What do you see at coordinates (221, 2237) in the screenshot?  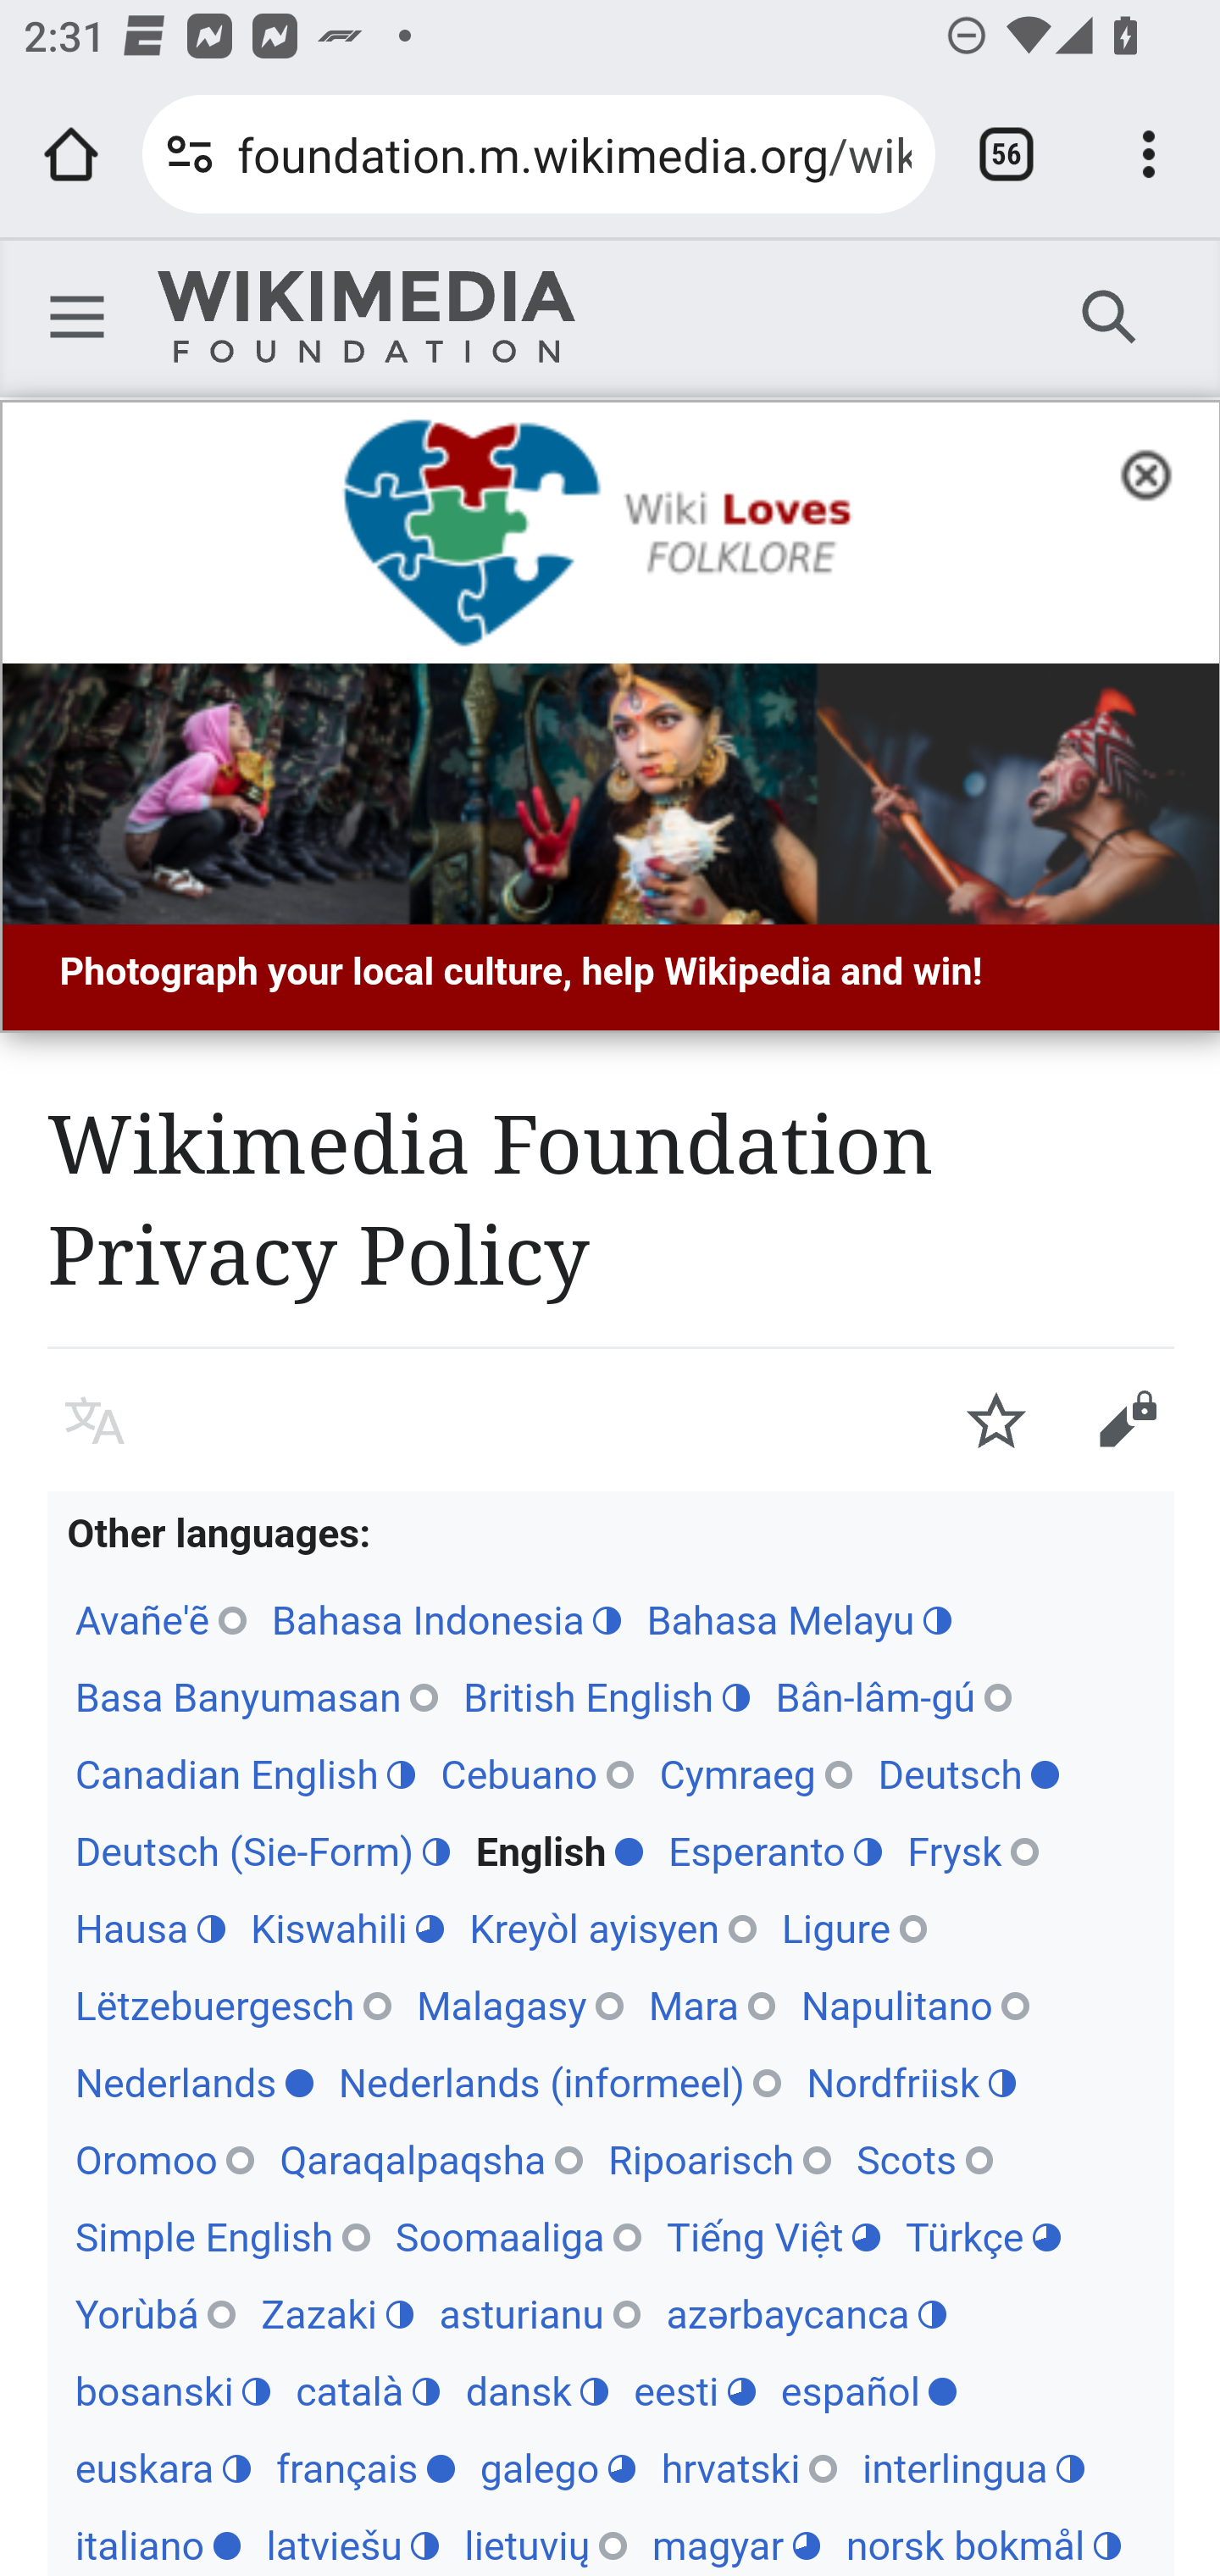 I see `Simple English` at bounding box center [221, 2237].